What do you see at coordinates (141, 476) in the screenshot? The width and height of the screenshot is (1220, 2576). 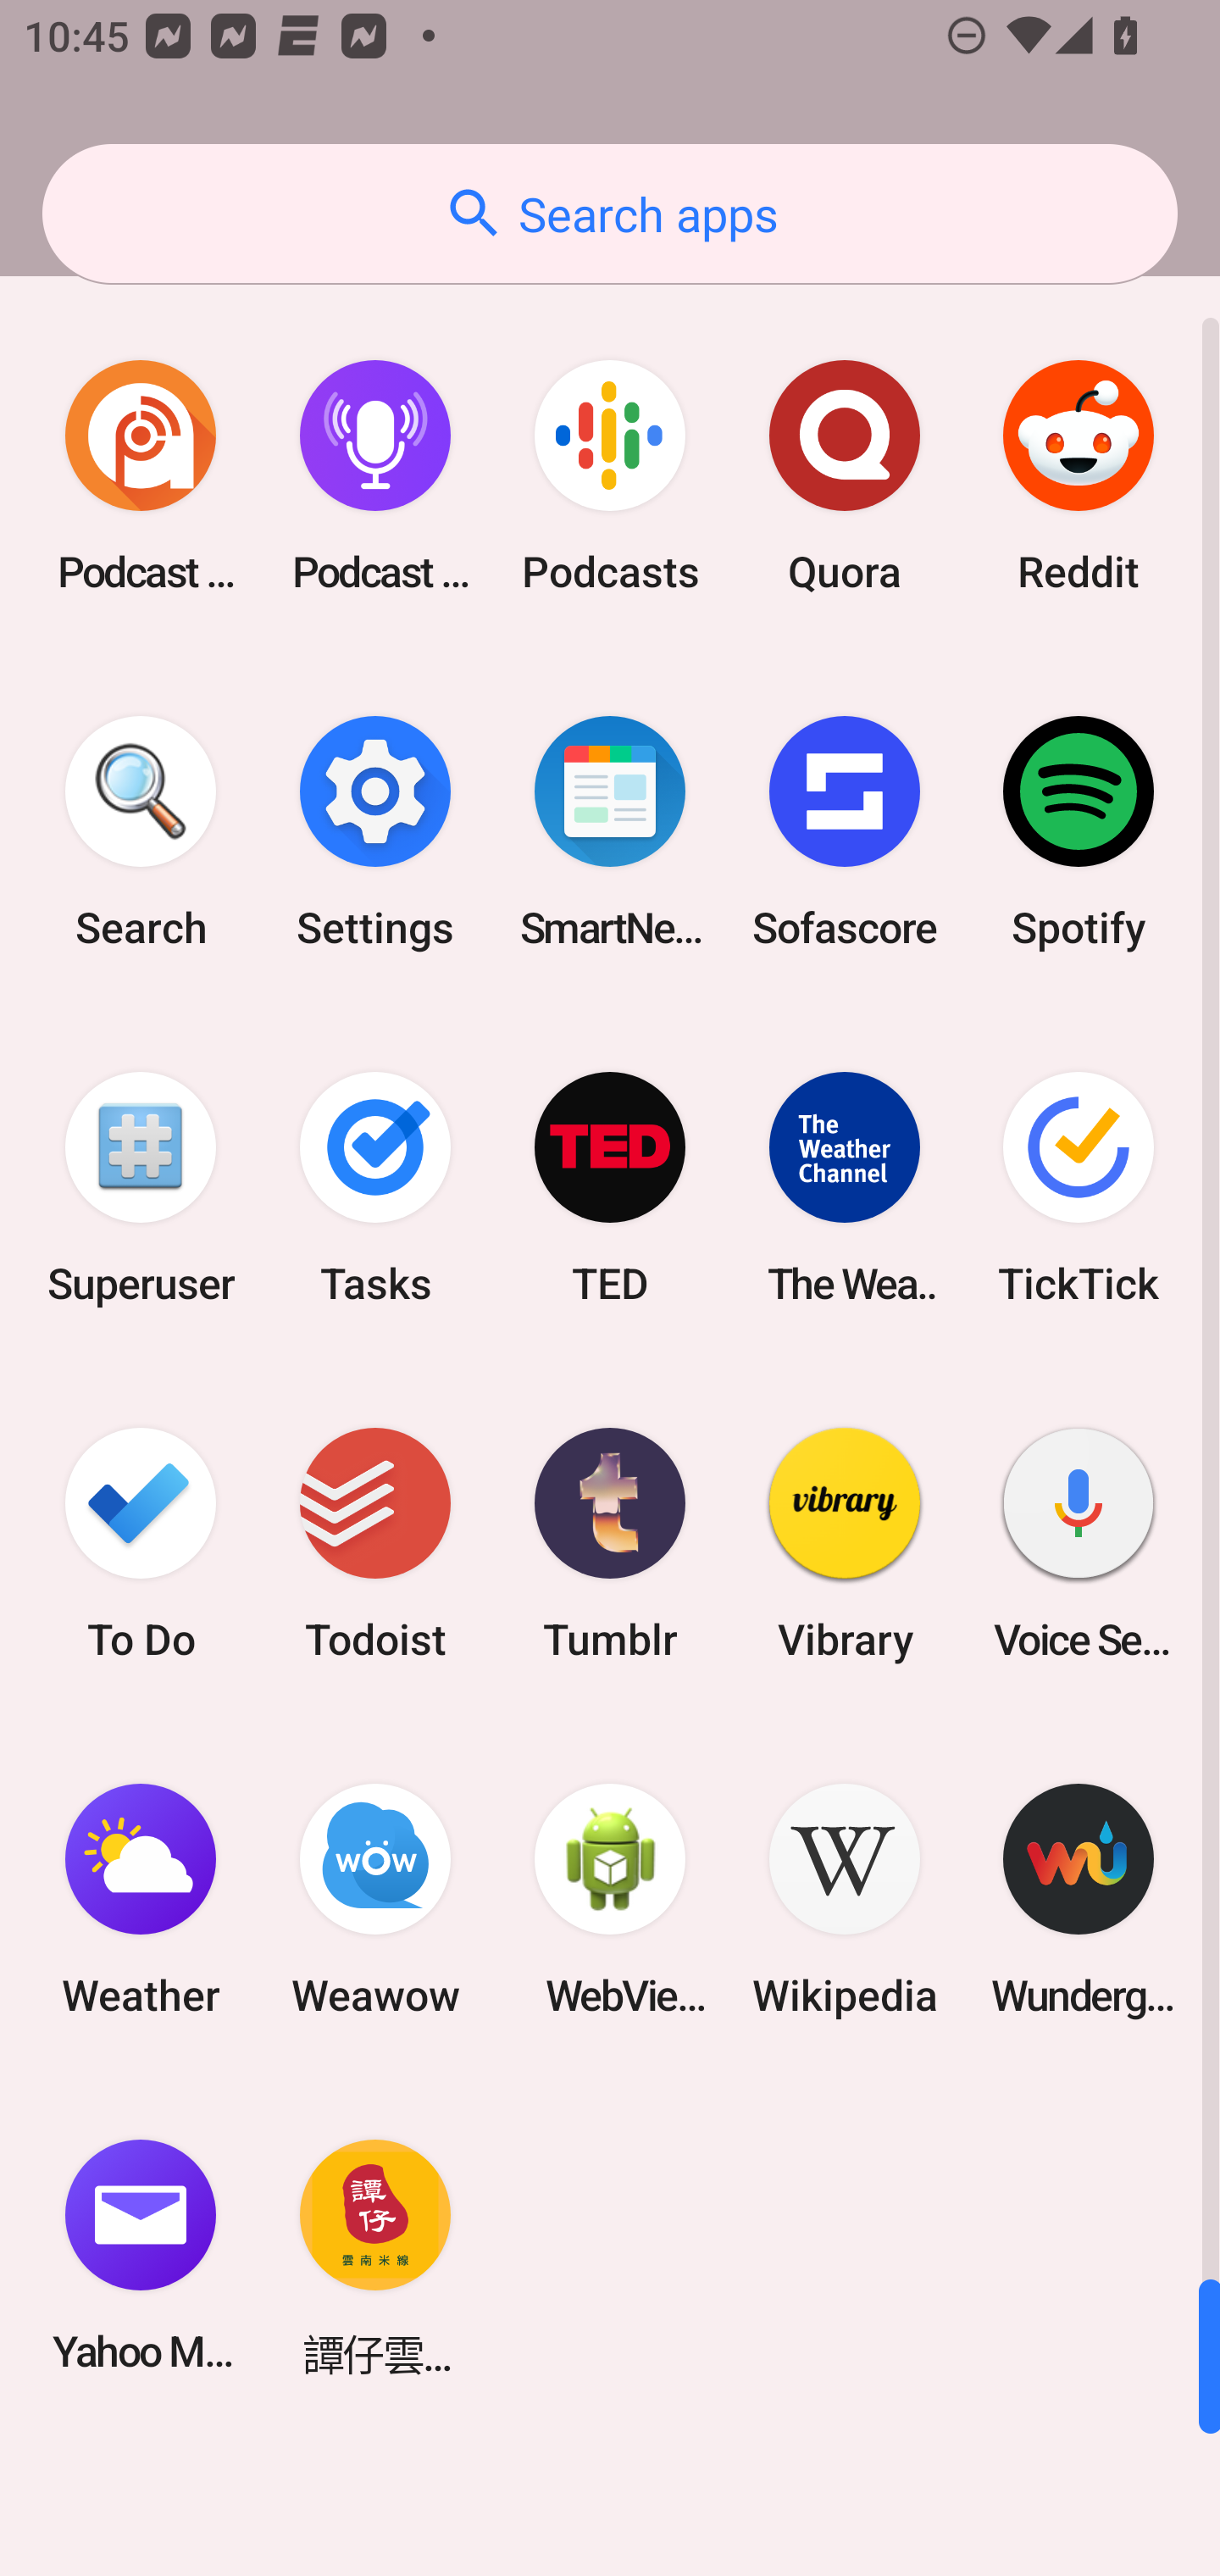 I see `Podcast Addict` at bounding box center [141, 476].